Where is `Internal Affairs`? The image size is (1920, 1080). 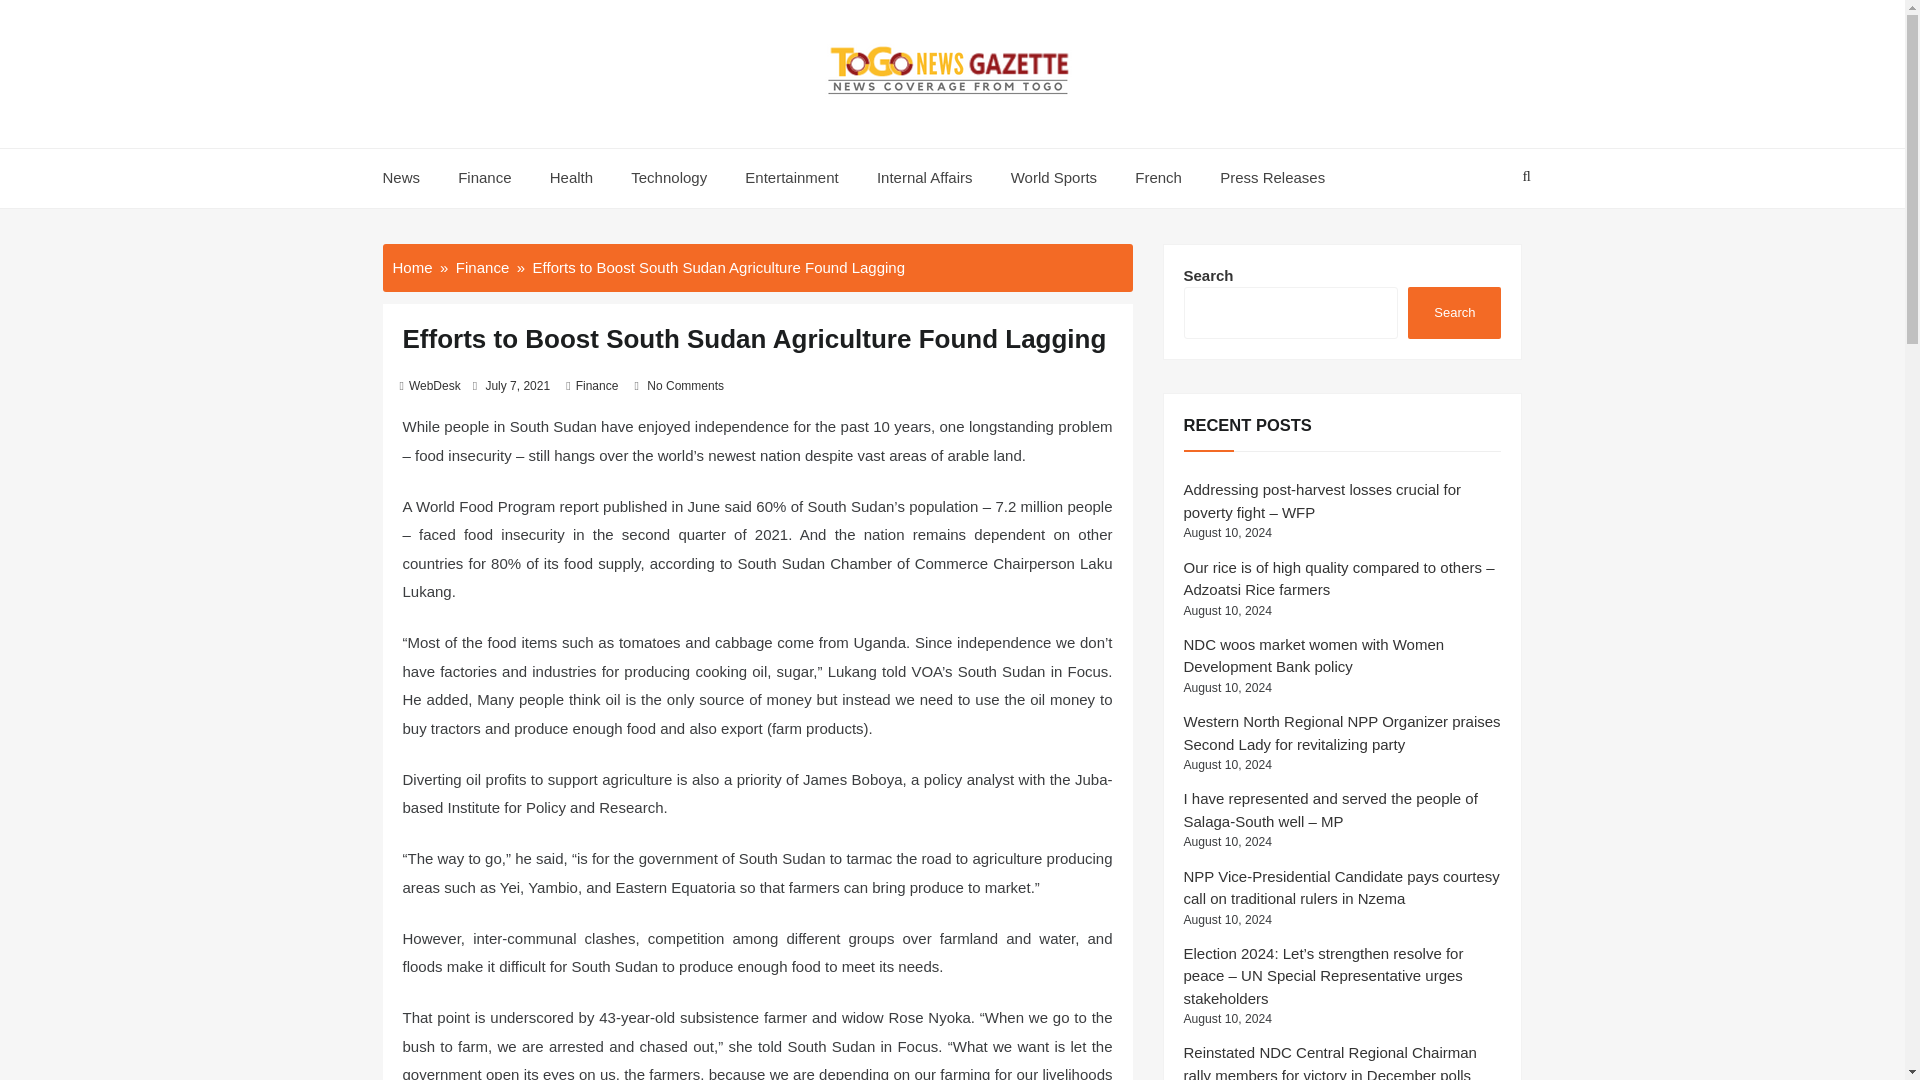
Internal Affairs is located at coordinates (925, 178).